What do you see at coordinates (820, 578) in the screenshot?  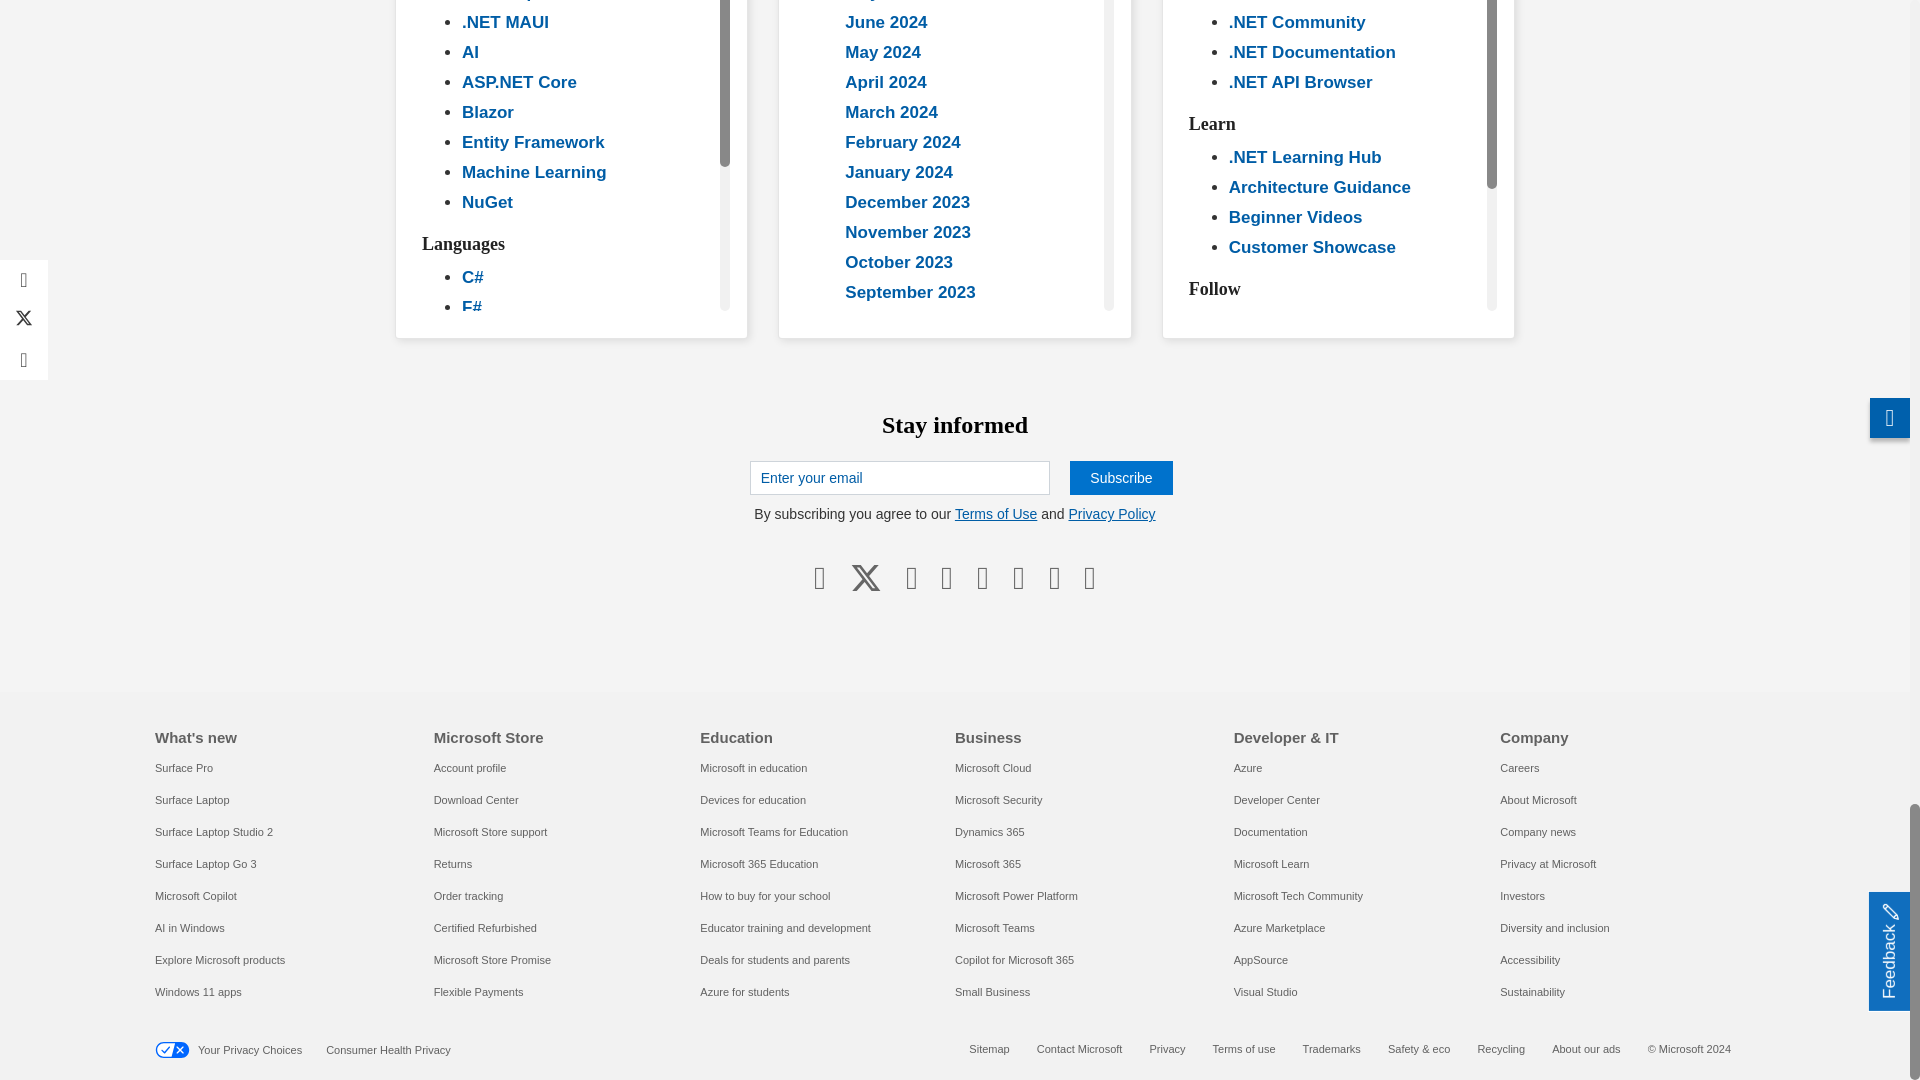 I see `facebook` at bounding box center [820, 578].